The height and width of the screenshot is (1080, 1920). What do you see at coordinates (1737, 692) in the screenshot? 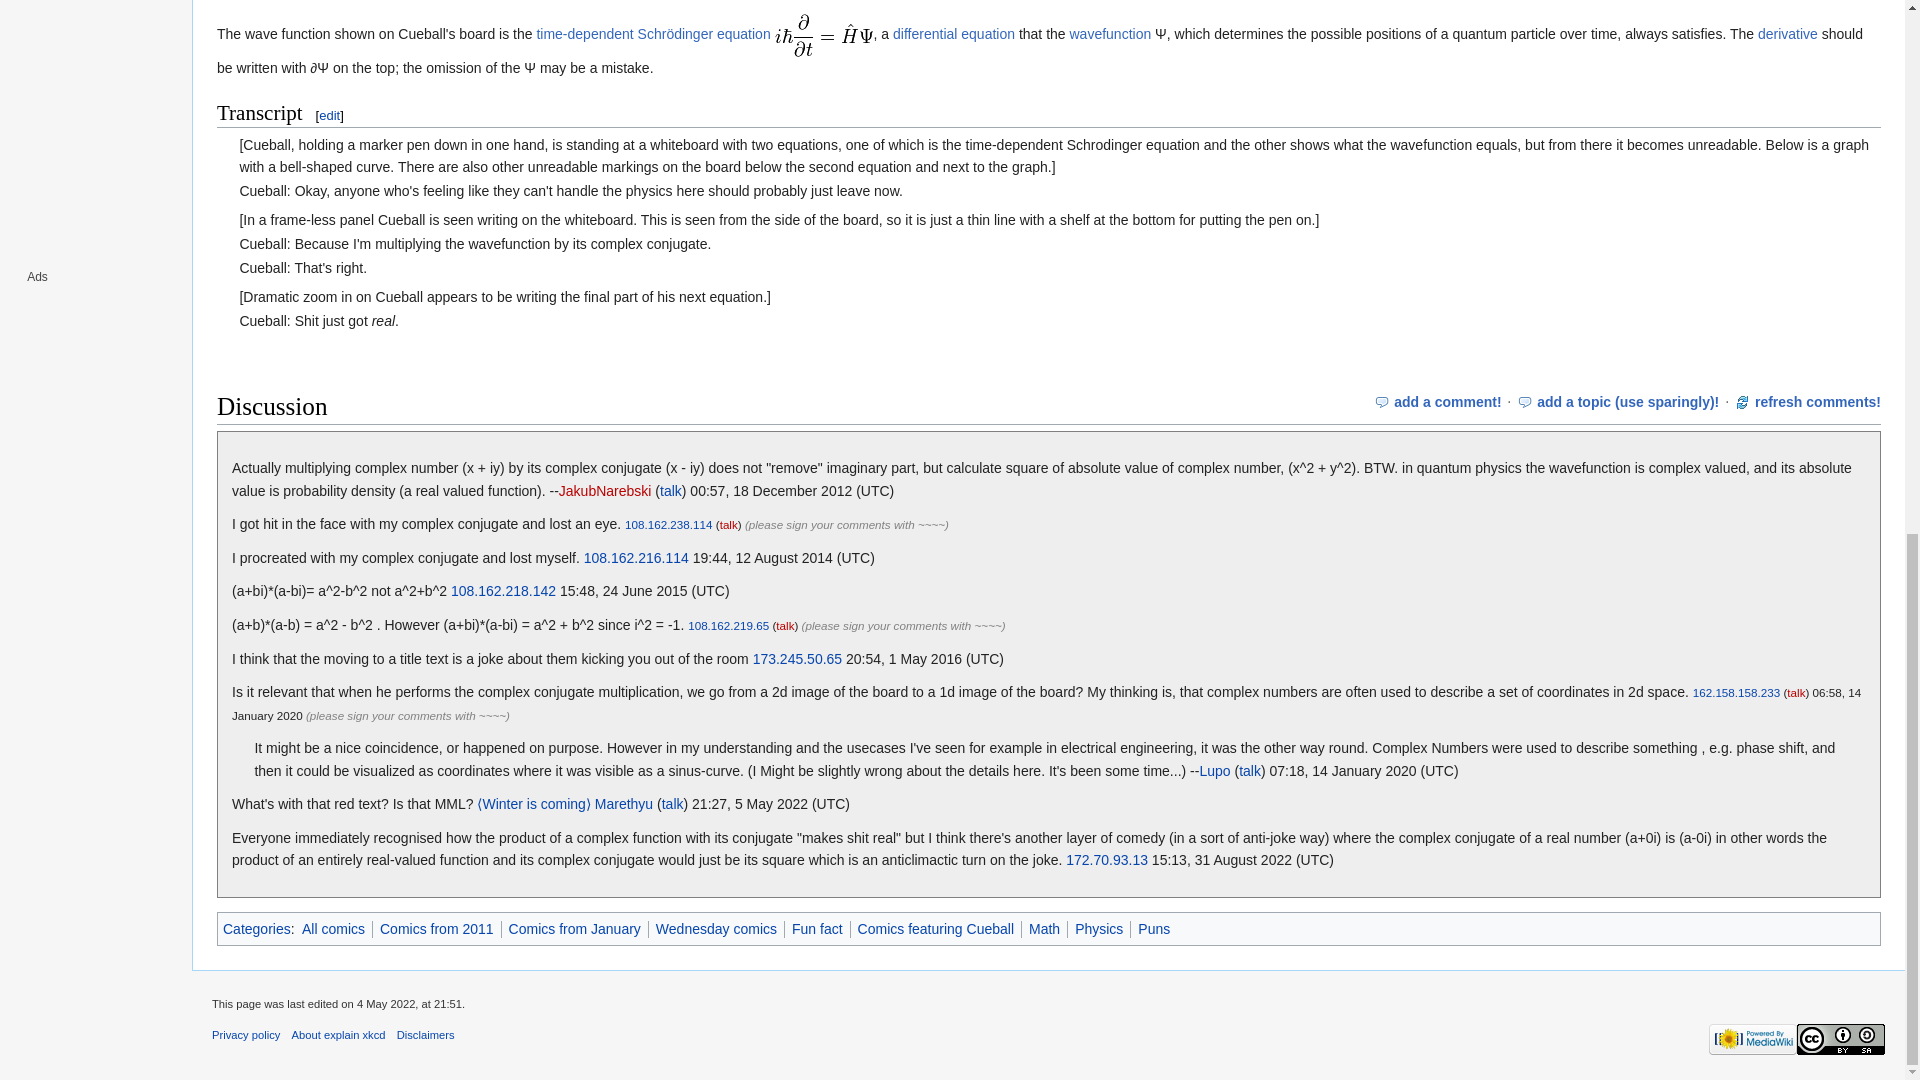
I see `162.158.158.233` at bounding box center [1737, 692].